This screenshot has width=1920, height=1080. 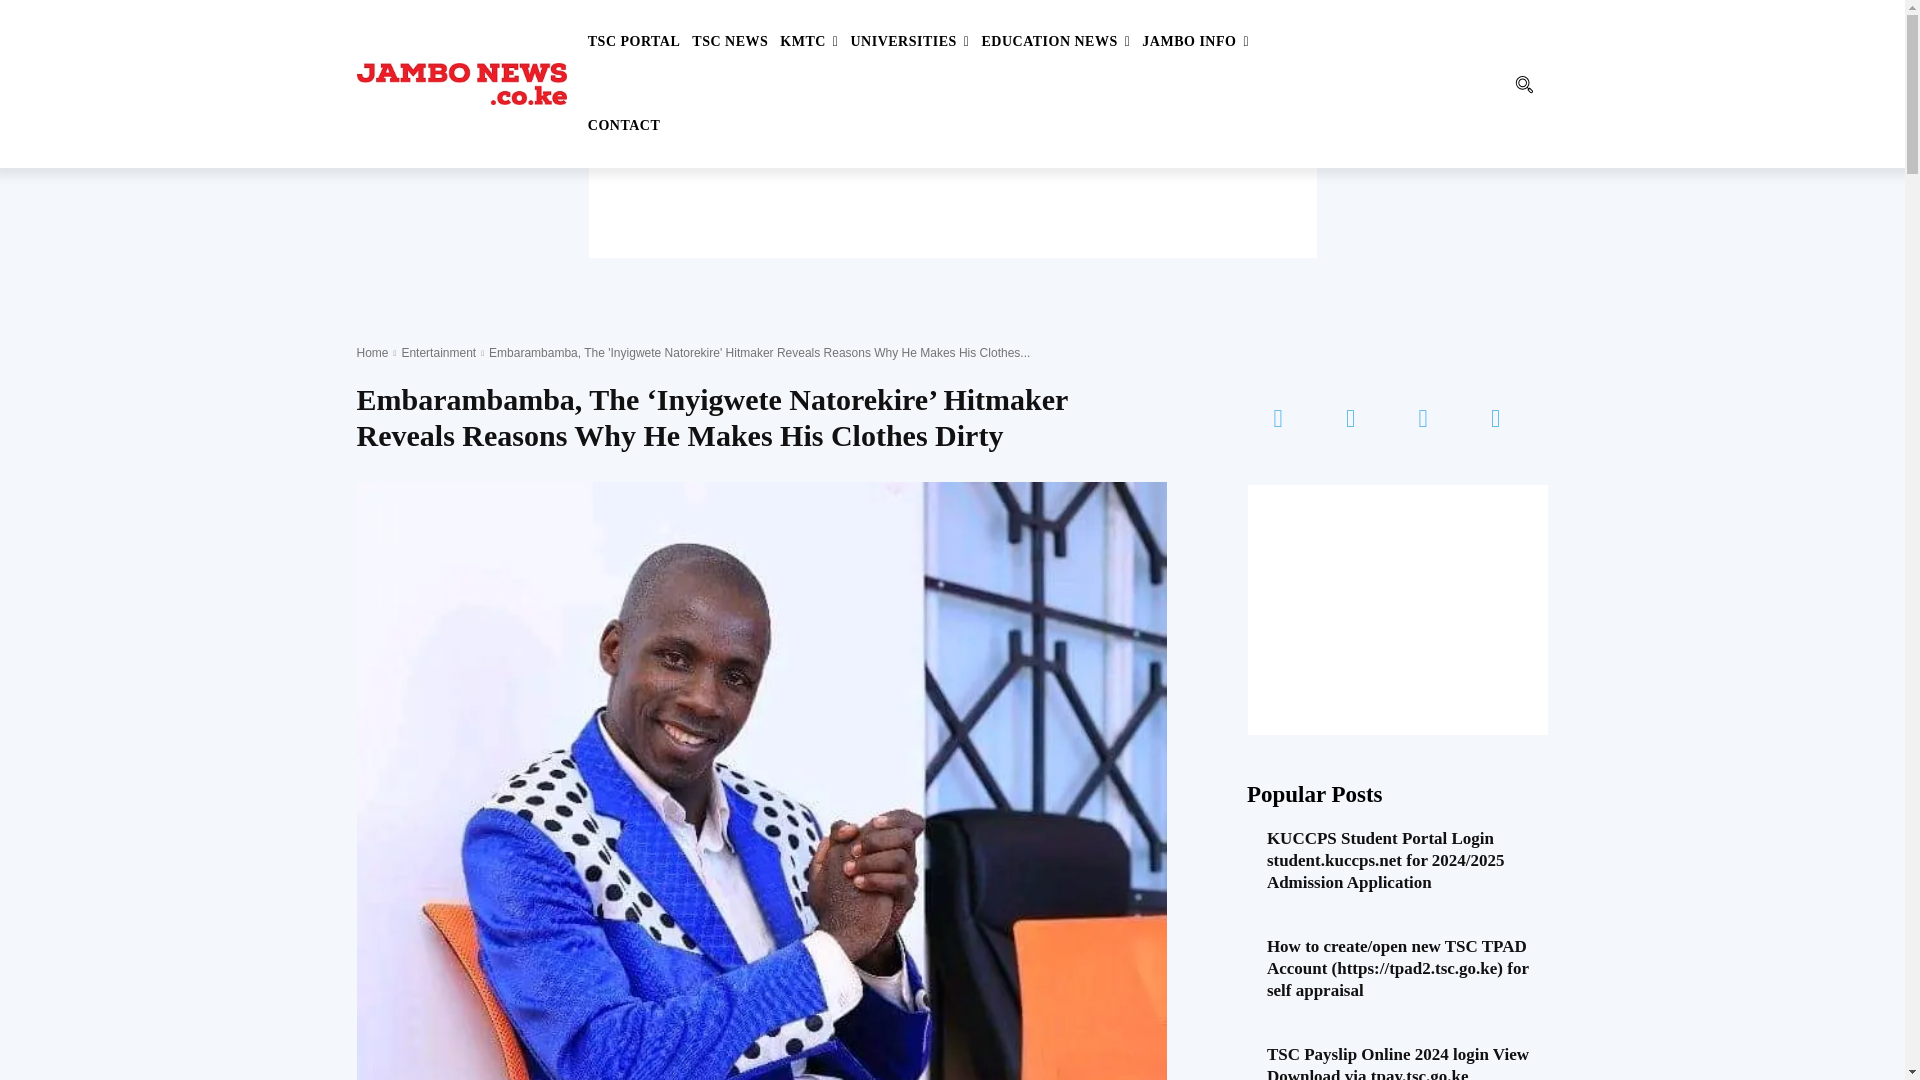 What do you see at coordinates (460, 84) in the screenshot?
I see `Your Ultimate information Hub` at bounding box center [460, 84].